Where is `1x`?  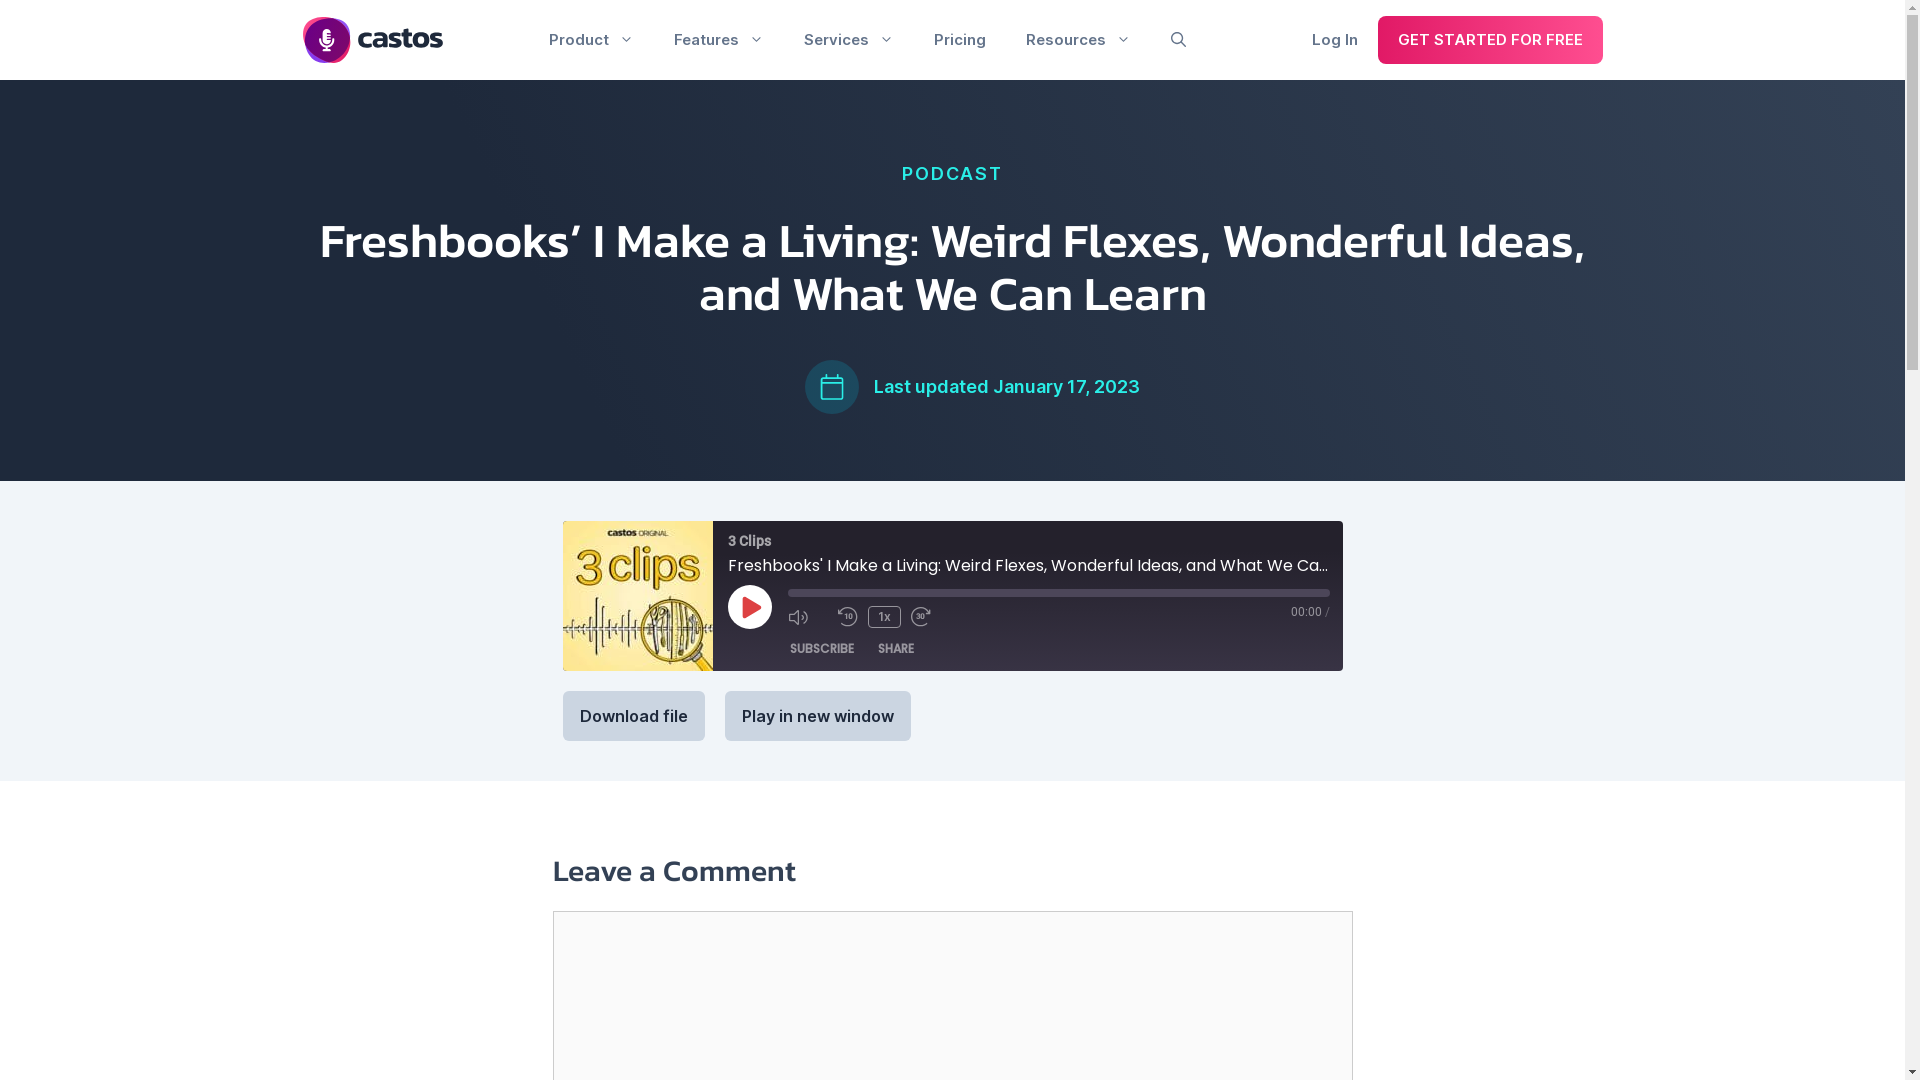
1x is located at coordinates (884, 617).